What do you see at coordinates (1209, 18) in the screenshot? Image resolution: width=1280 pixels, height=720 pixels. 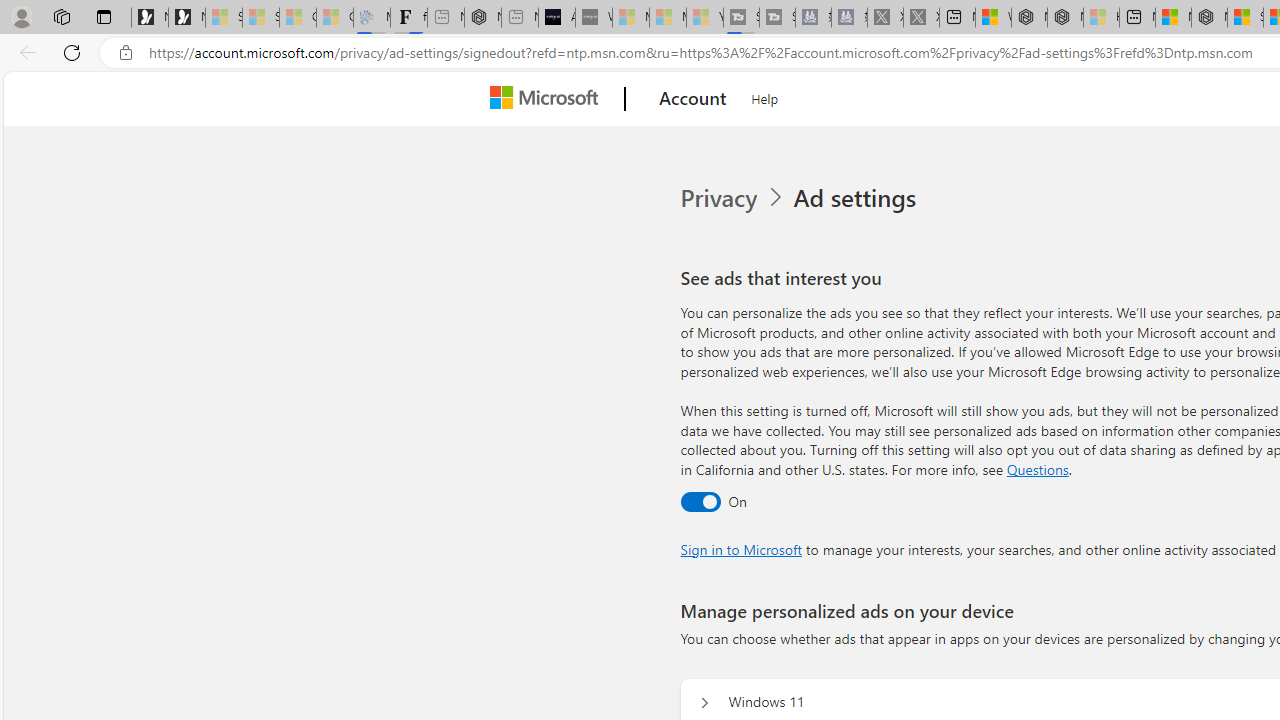 I see `Nordace - Nordace Siena Is Not An Ordinary Backpack` at bounding box center [1209, 18].